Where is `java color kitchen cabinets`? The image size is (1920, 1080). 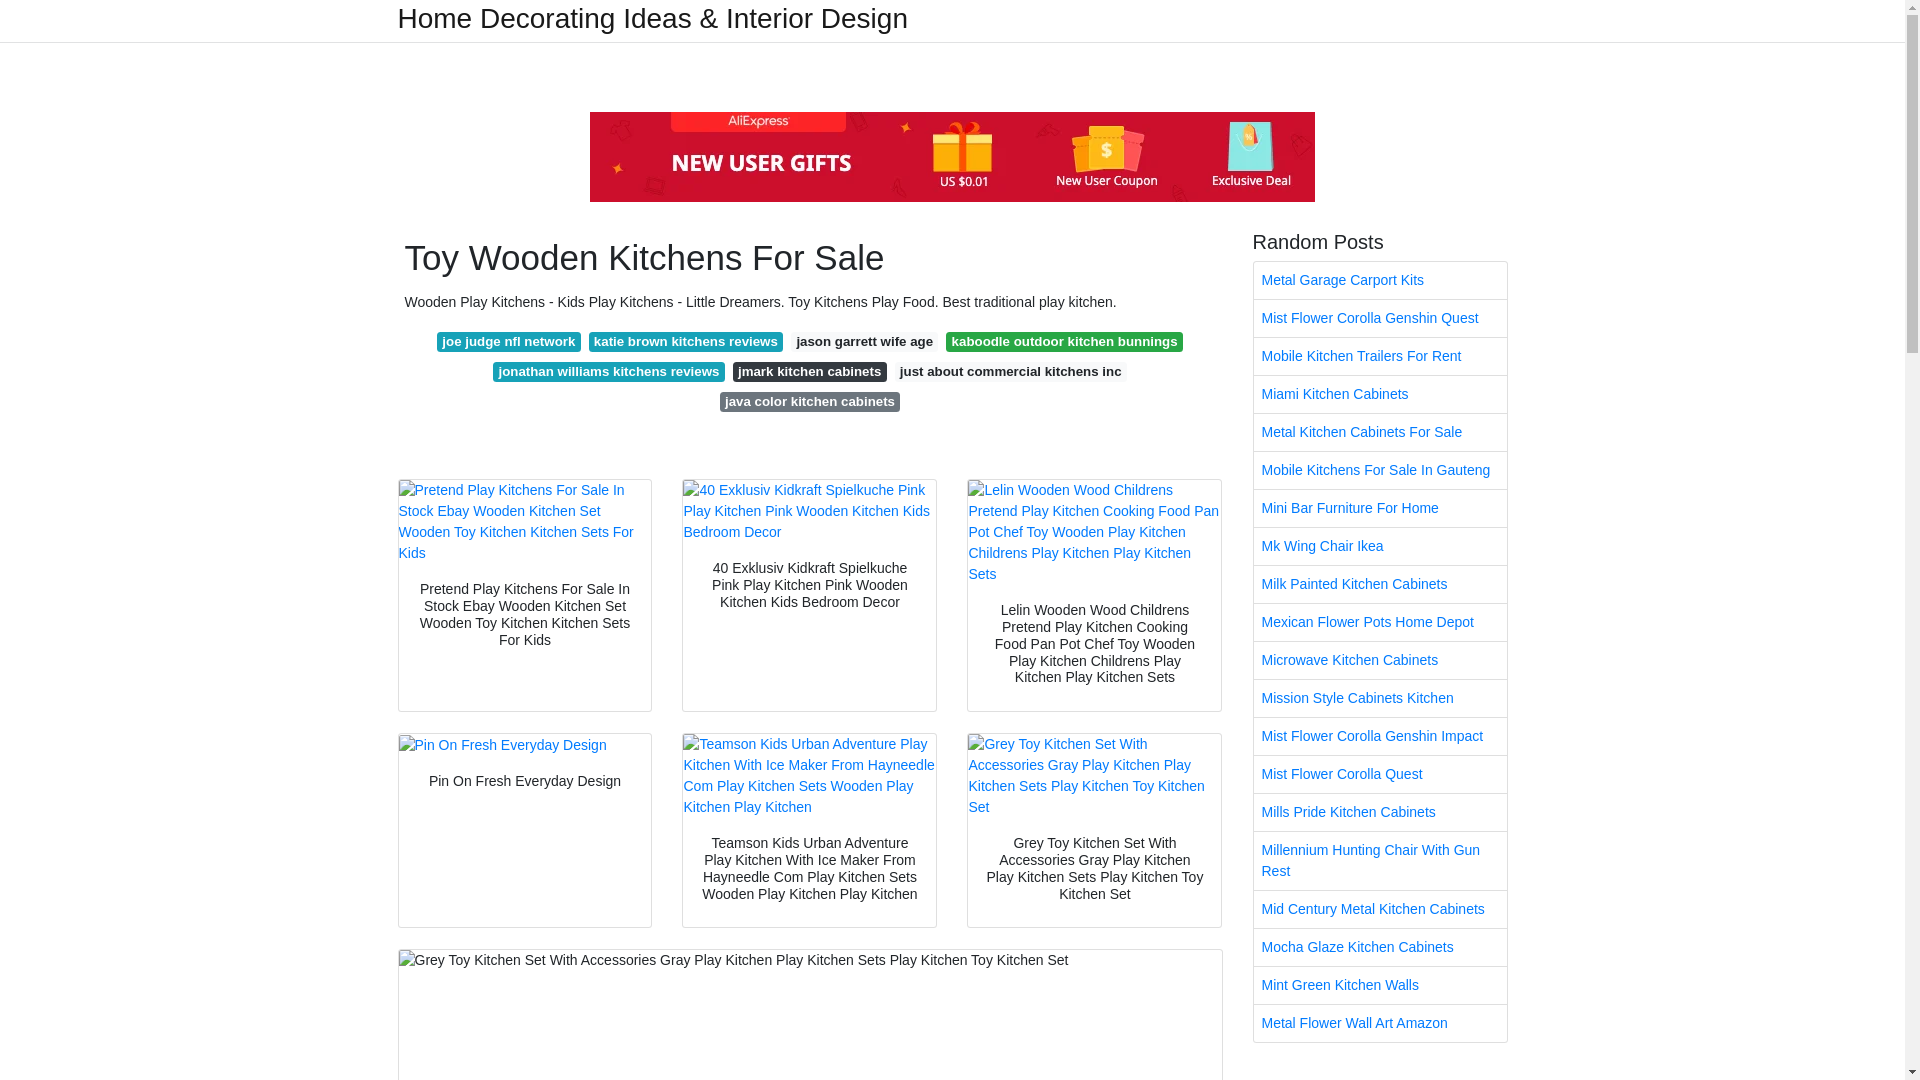
java color kitchen cabinets is located at coordinates (810, 402).